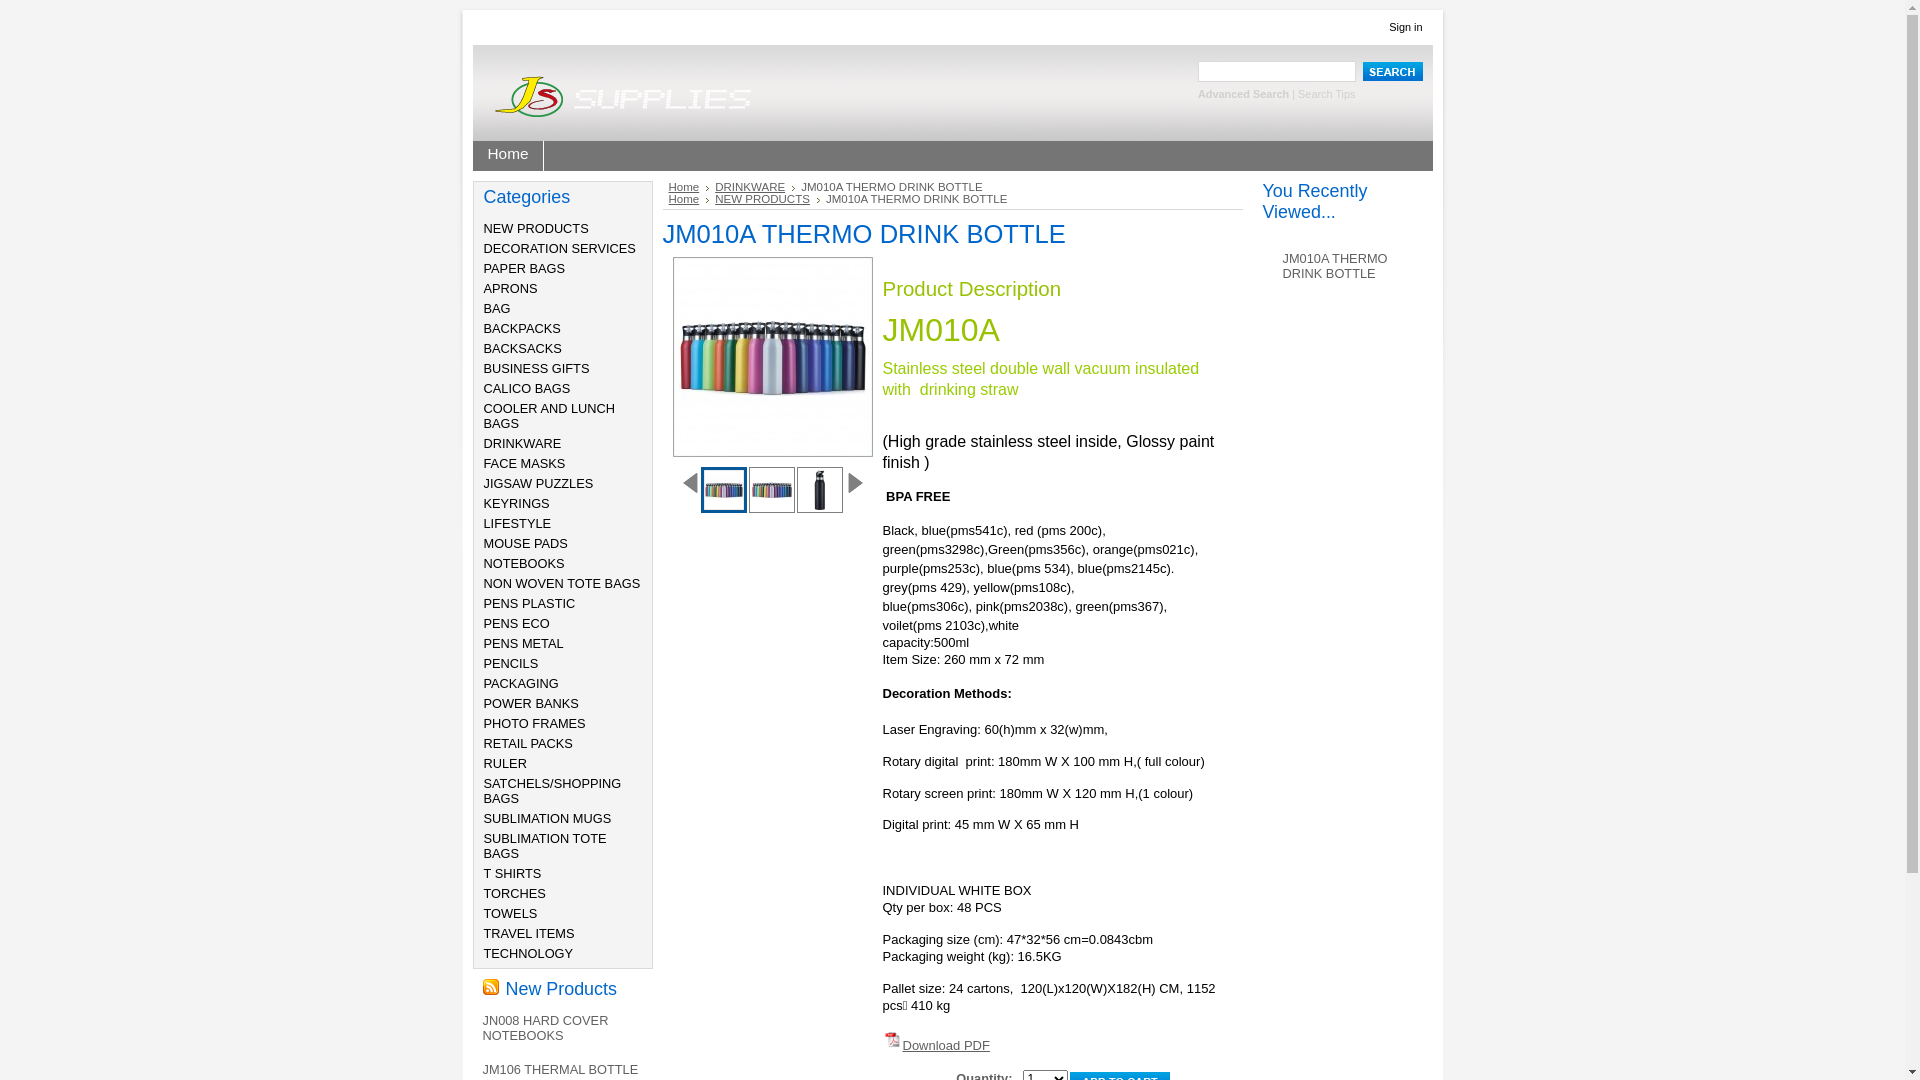  I want to click on DRINKWARE, so click(523, 444).